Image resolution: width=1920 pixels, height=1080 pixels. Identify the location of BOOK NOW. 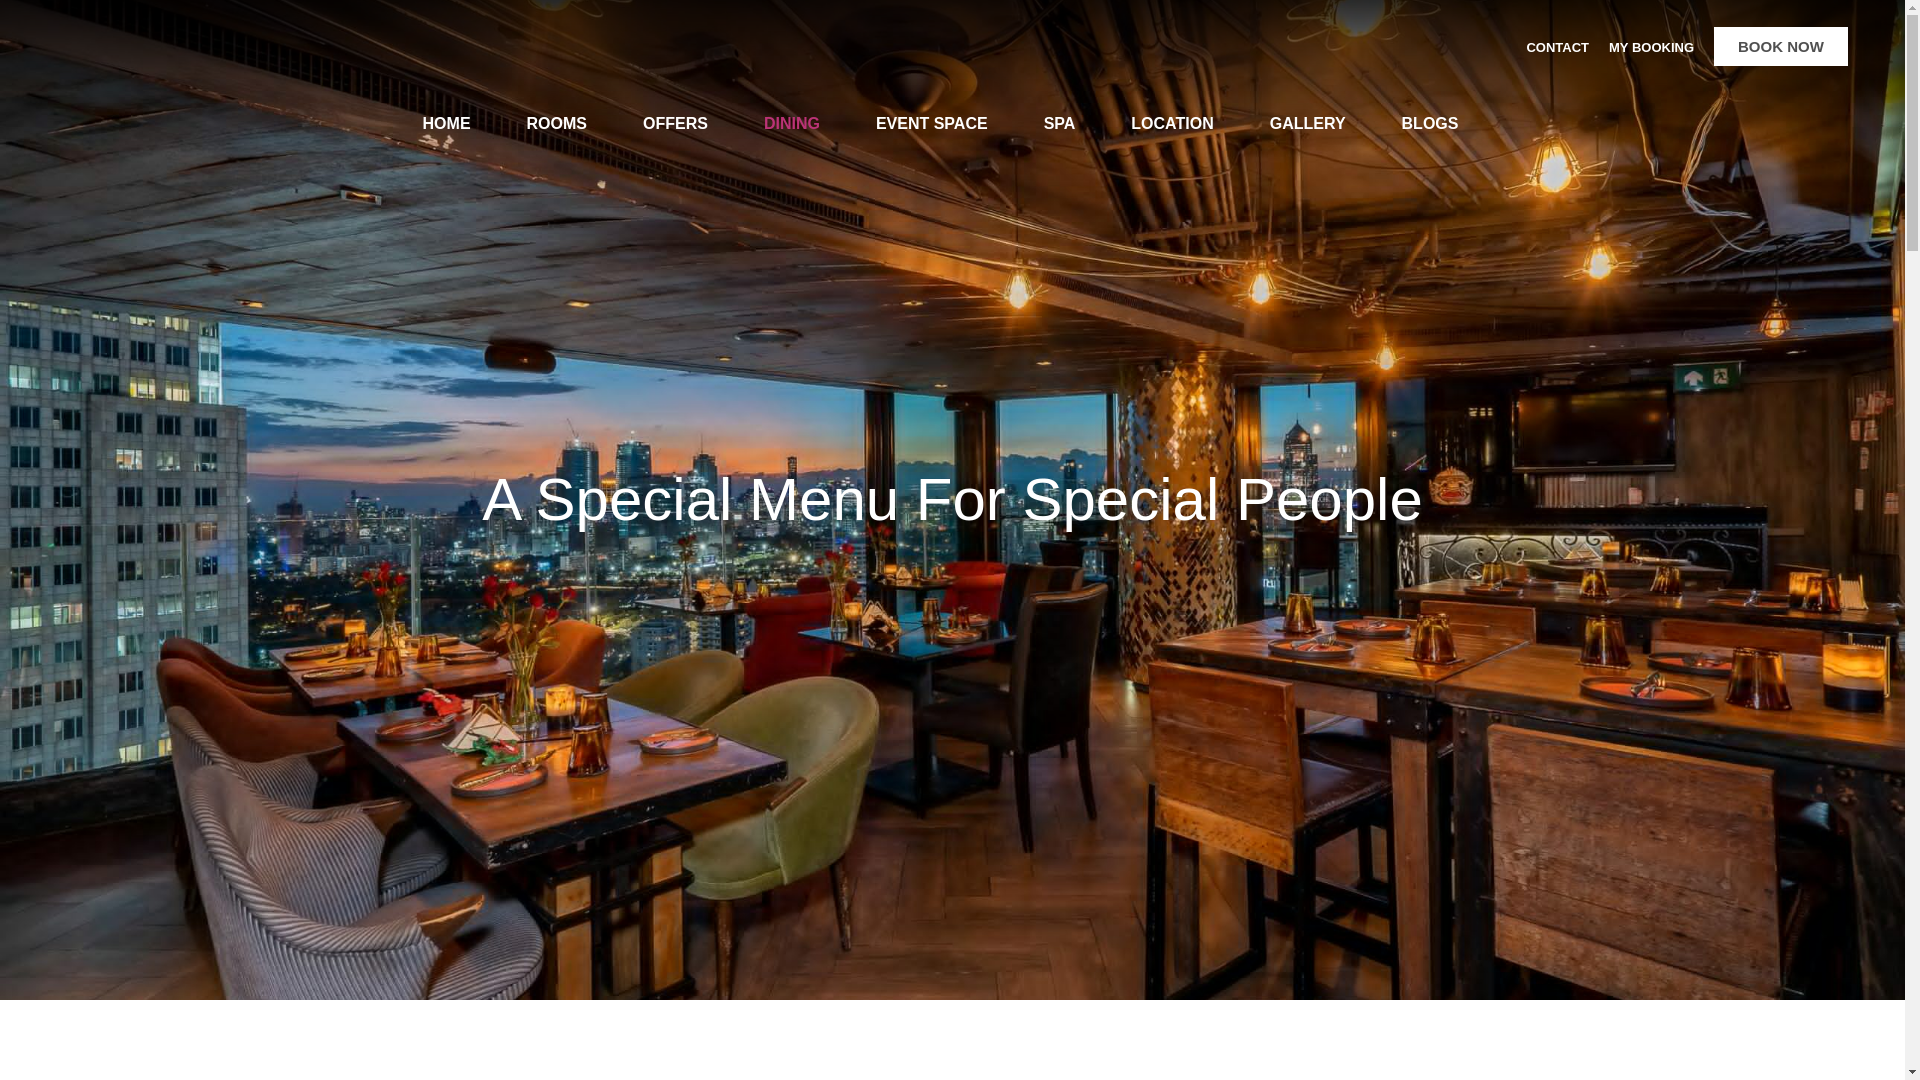
(1780, 46).